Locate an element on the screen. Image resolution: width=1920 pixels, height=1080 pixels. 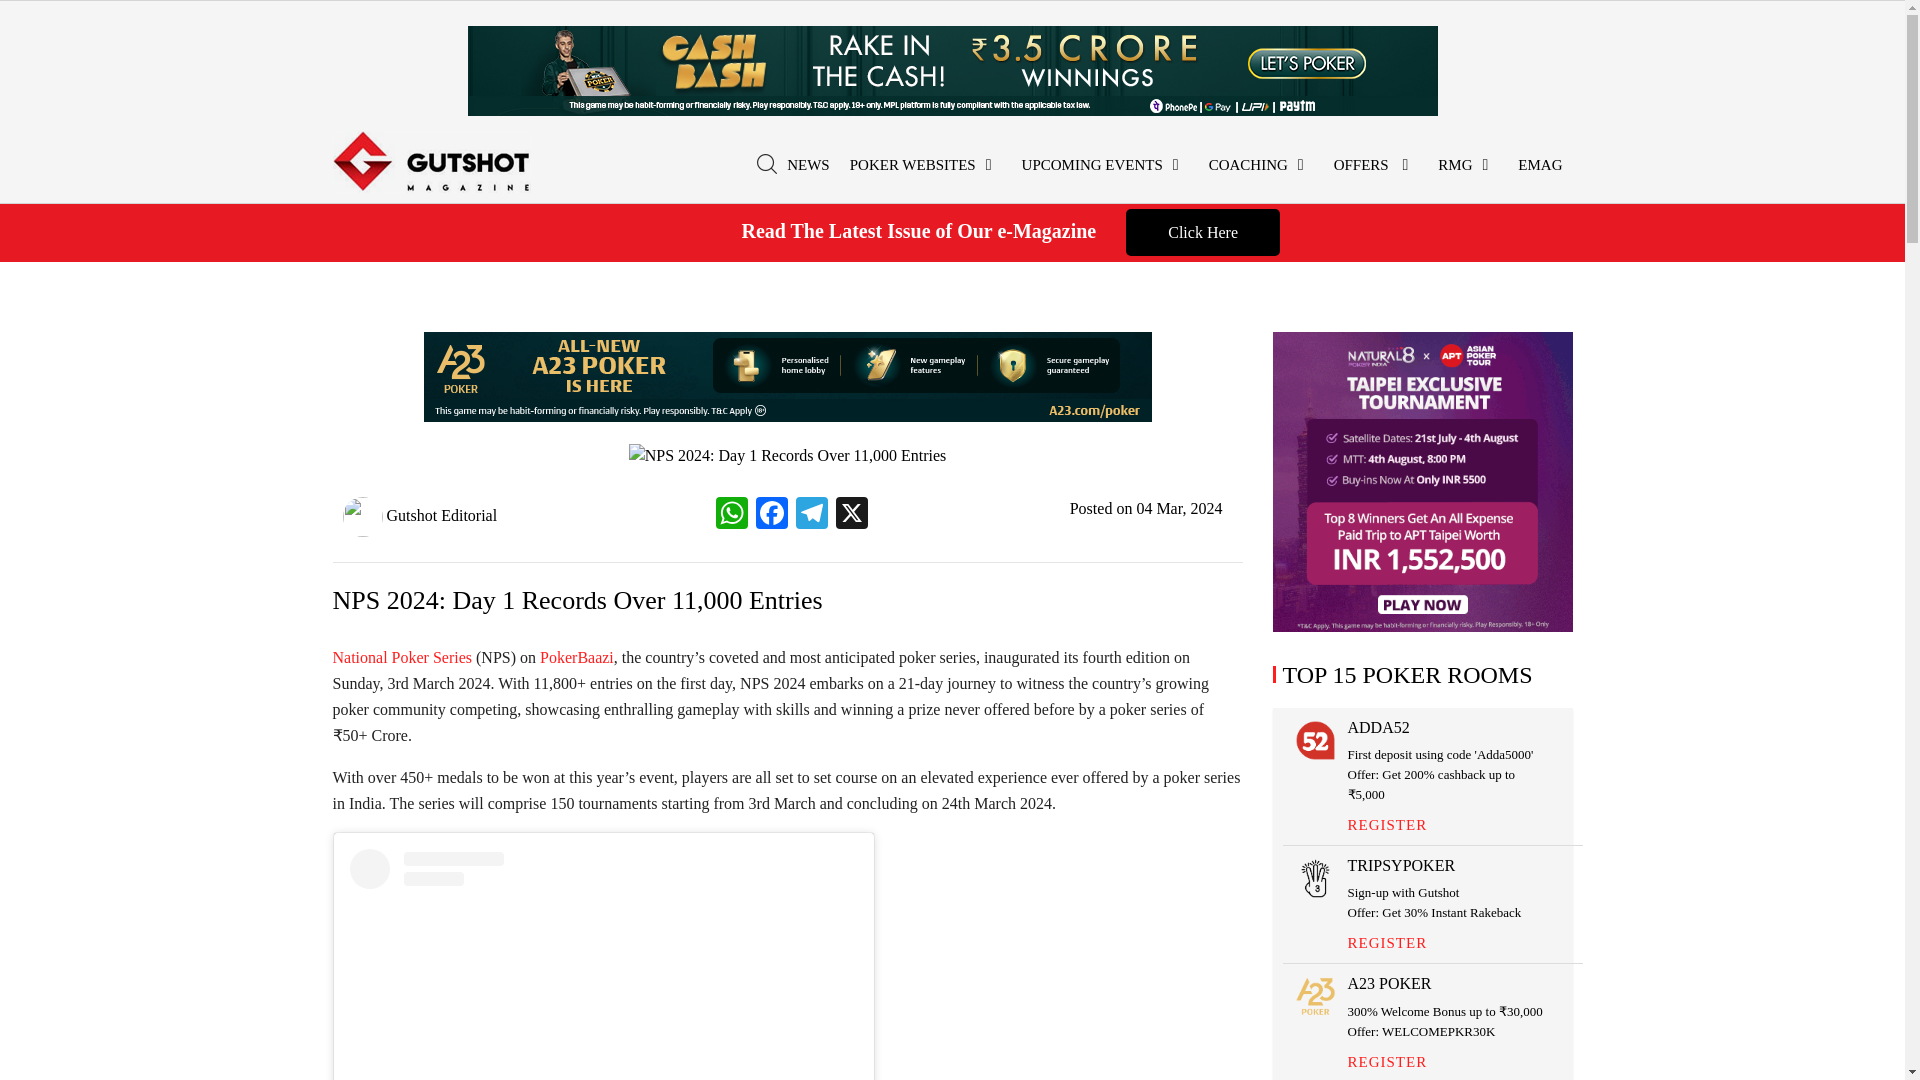
Facebook is located at coordinates (772, 514).